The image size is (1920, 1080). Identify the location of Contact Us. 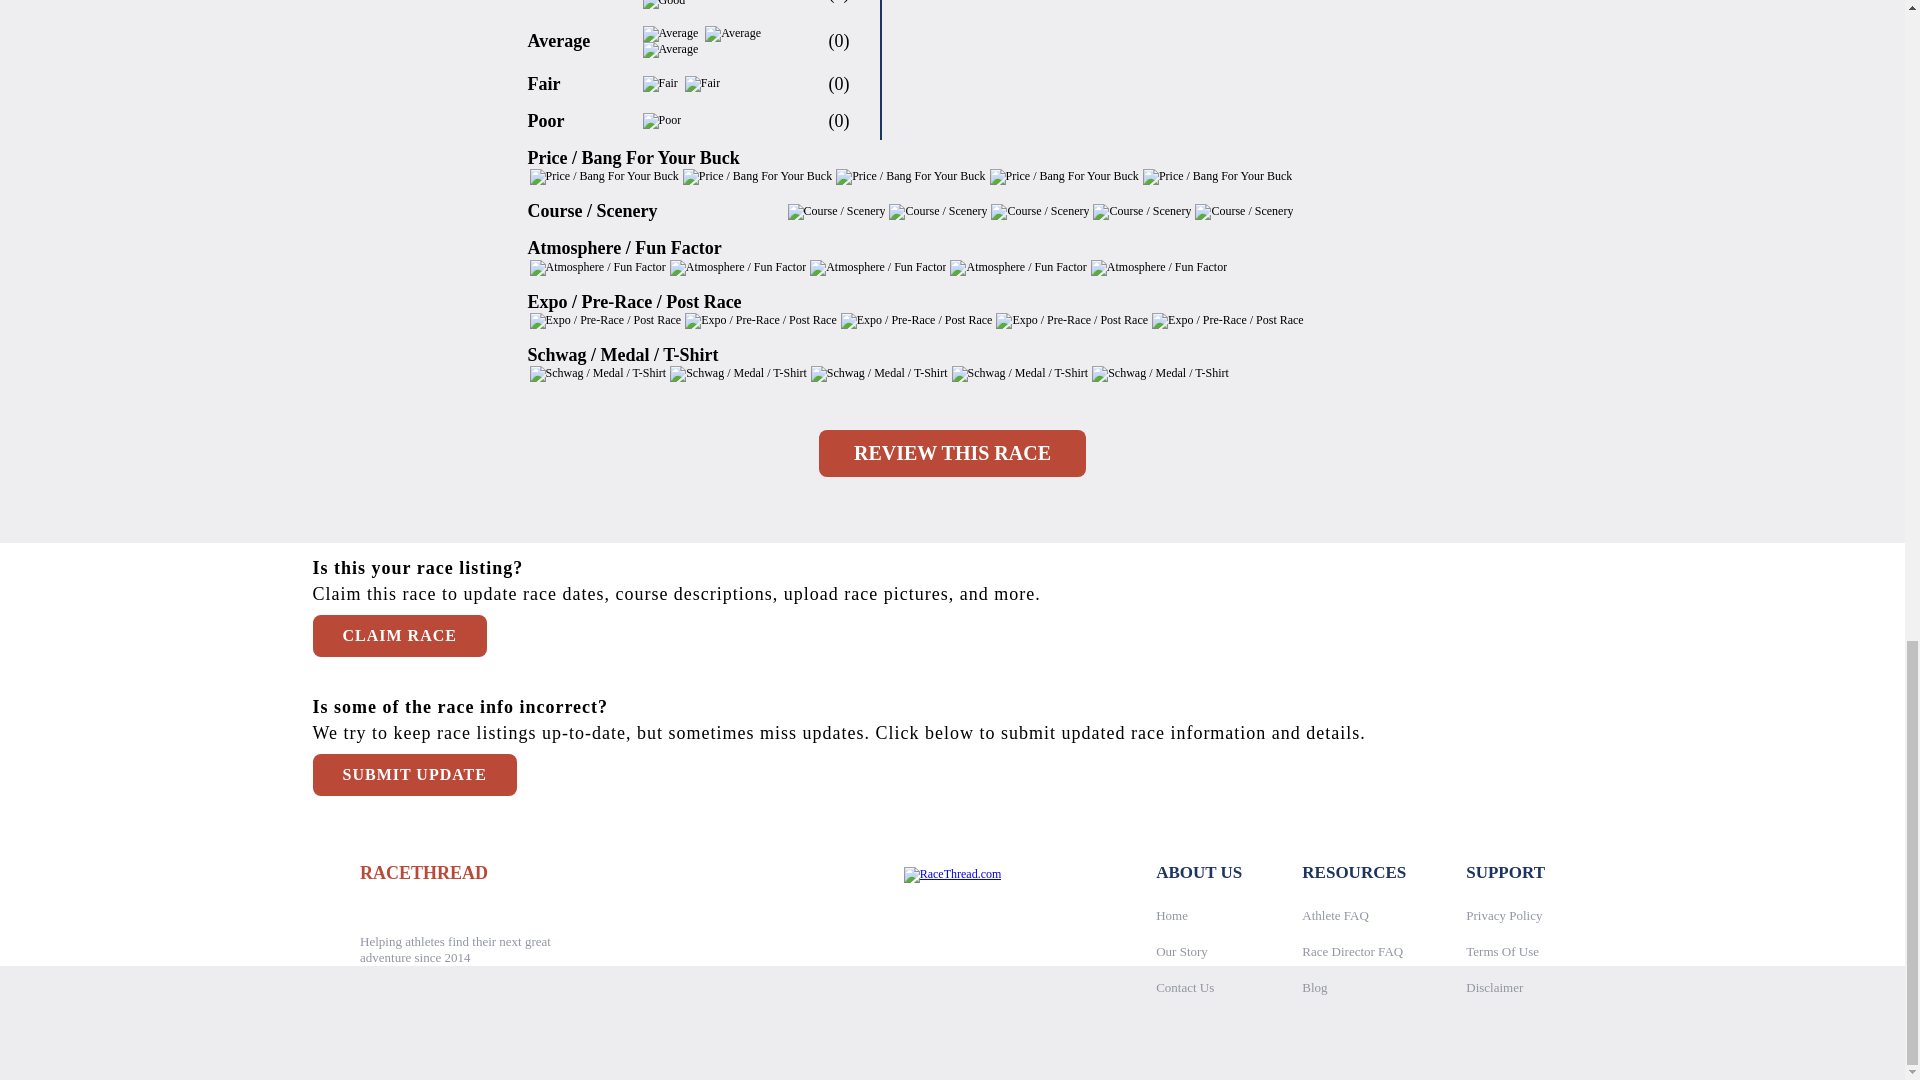
(1184, 986).